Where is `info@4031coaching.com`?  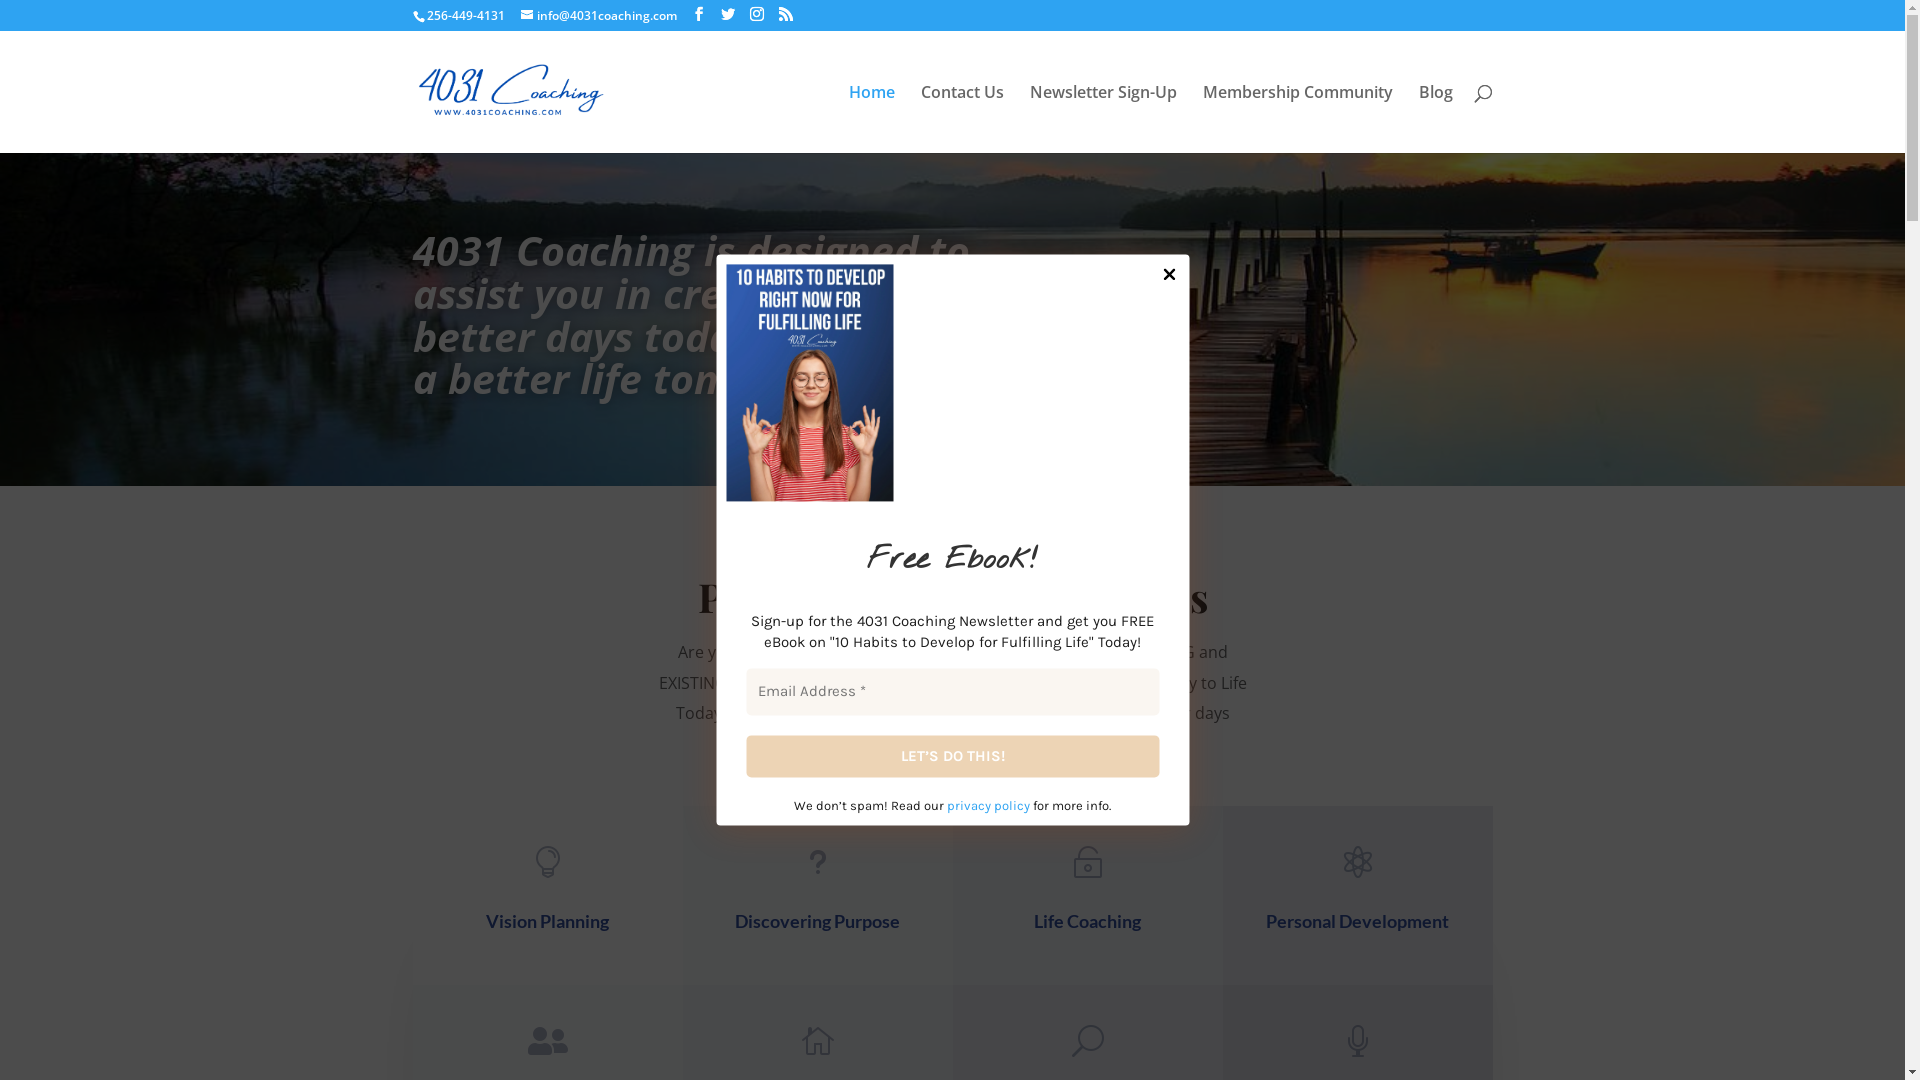 info@4031coaching.com is located at coordinates (598, 16).